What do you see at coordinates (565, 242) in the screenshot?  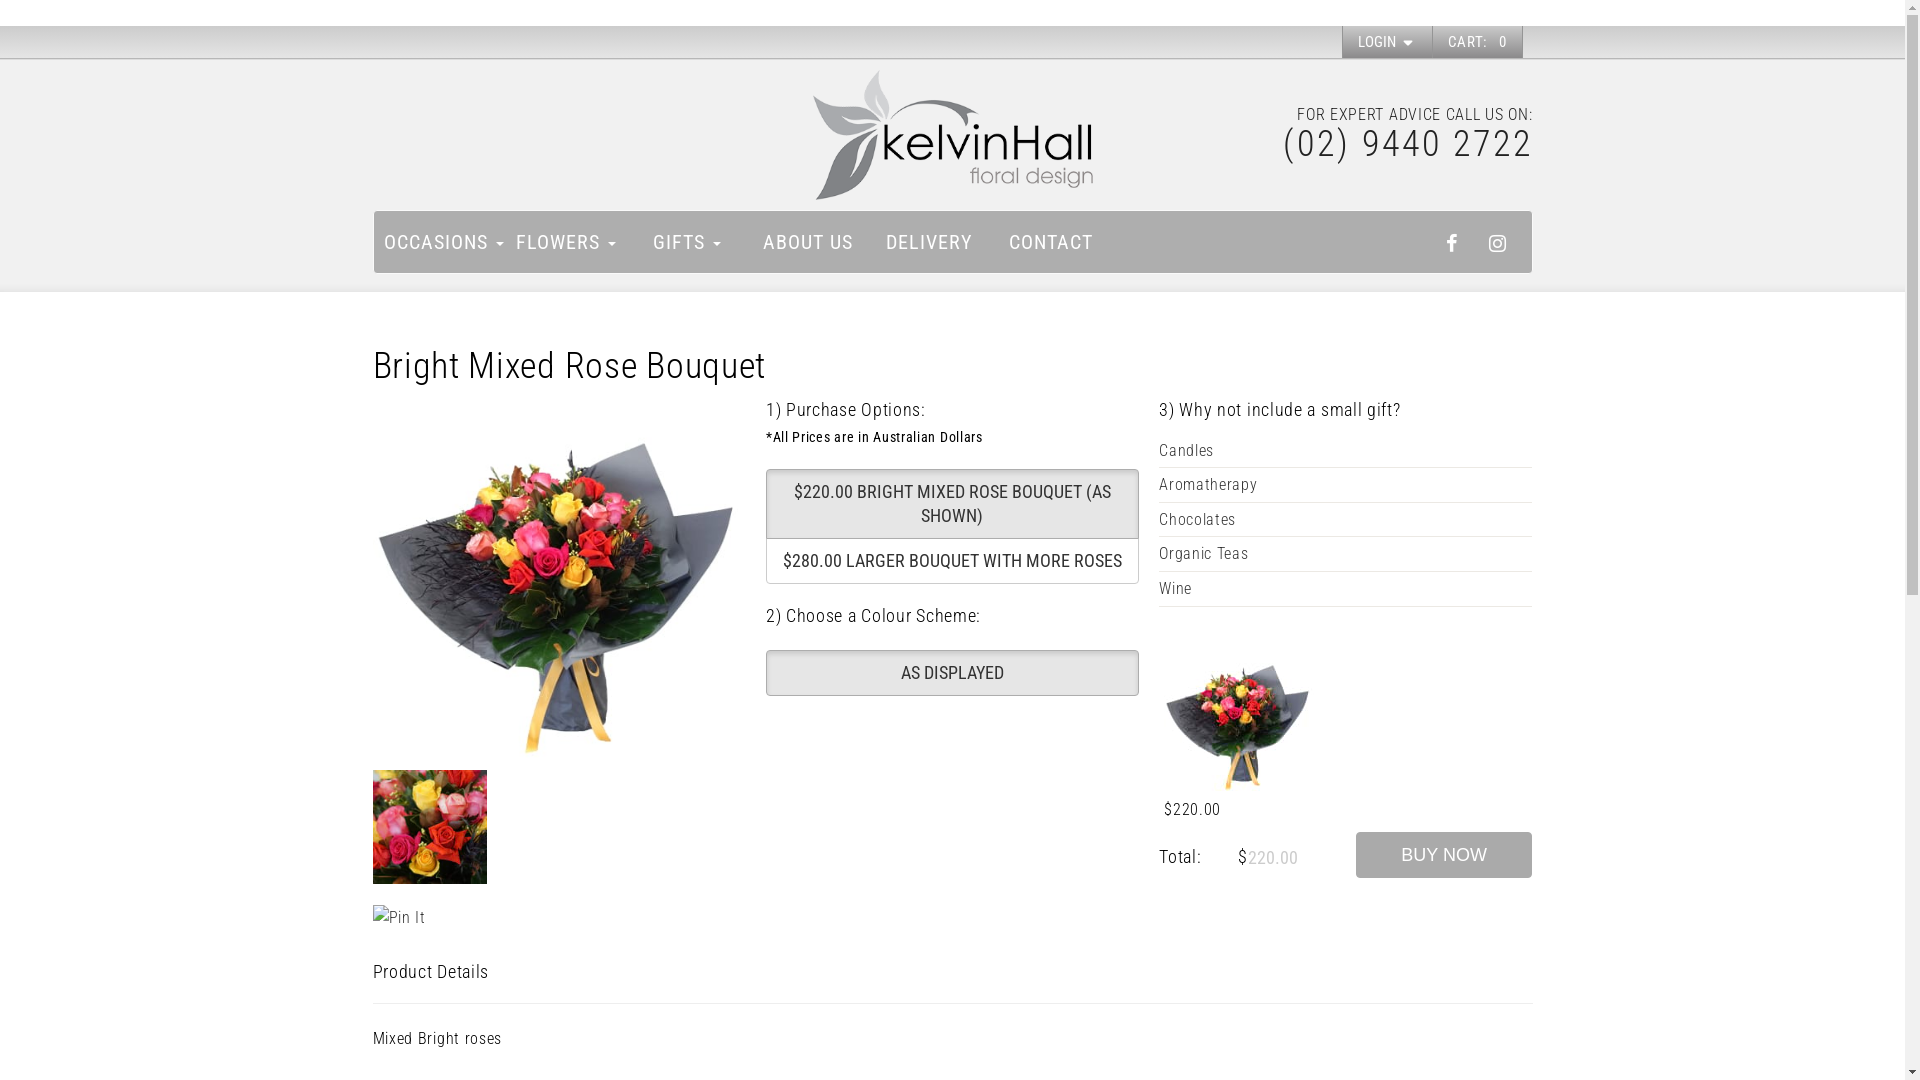 I see `FLOWERS` at bounding box center [565, 242].